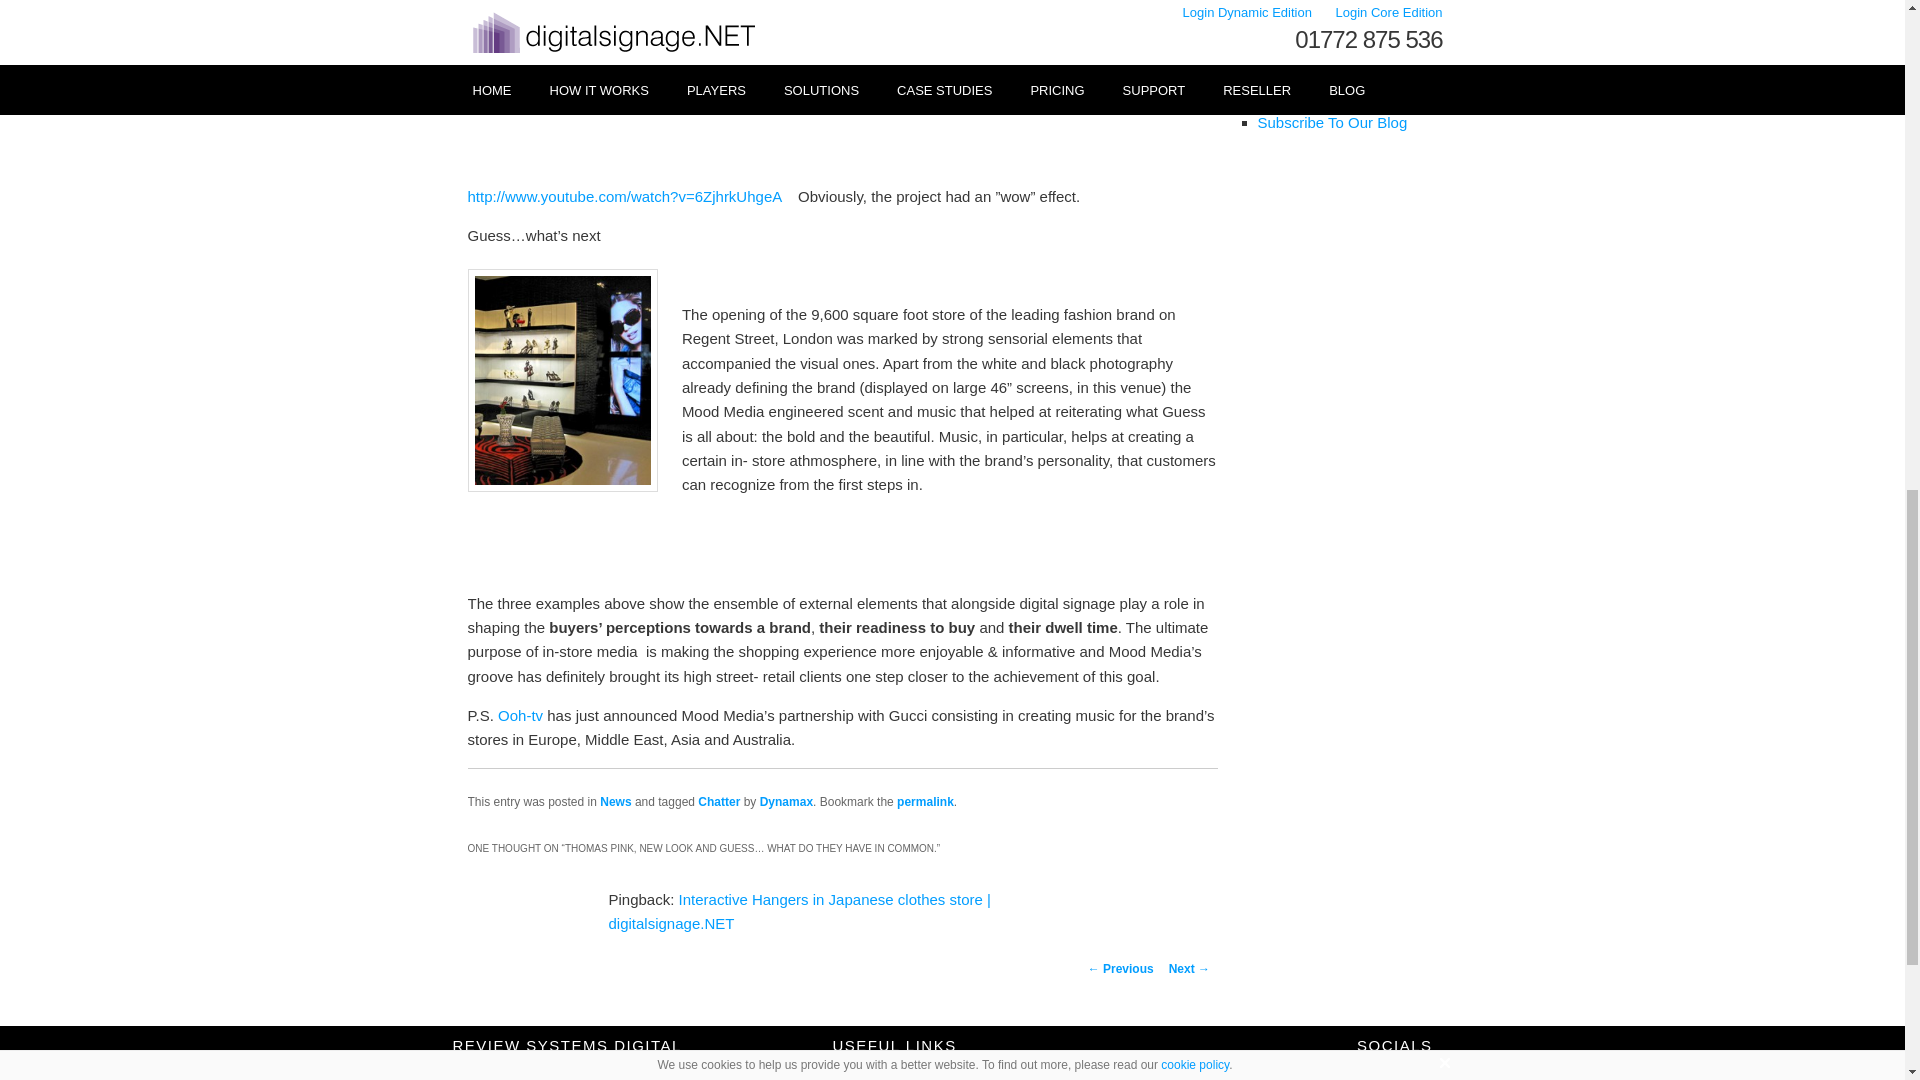  What do you see at coordinates (570, 12) in the screenshot?
I see `New-Look` at bounding box center [570, 12].